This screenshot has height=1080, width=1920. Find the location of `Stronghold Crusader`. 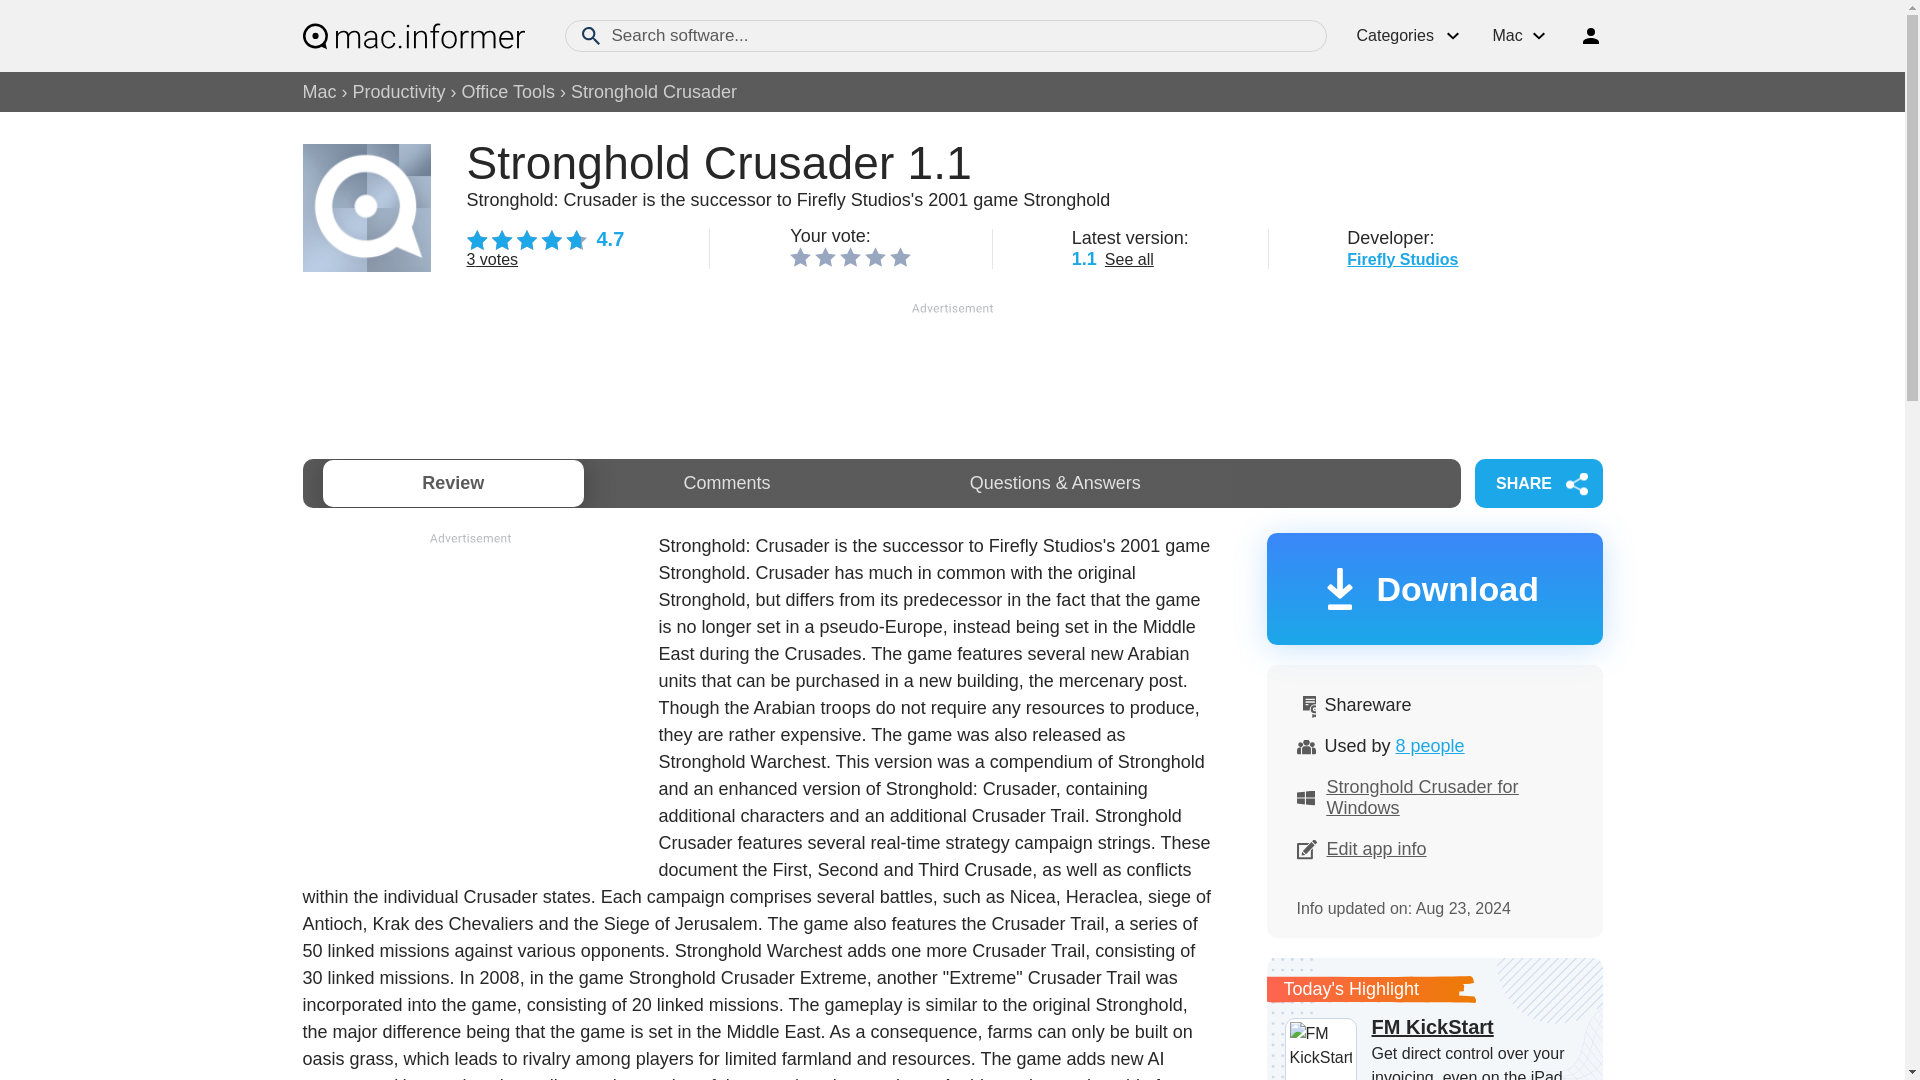

Stronghold Crusader is located at coordinates (654, 92).